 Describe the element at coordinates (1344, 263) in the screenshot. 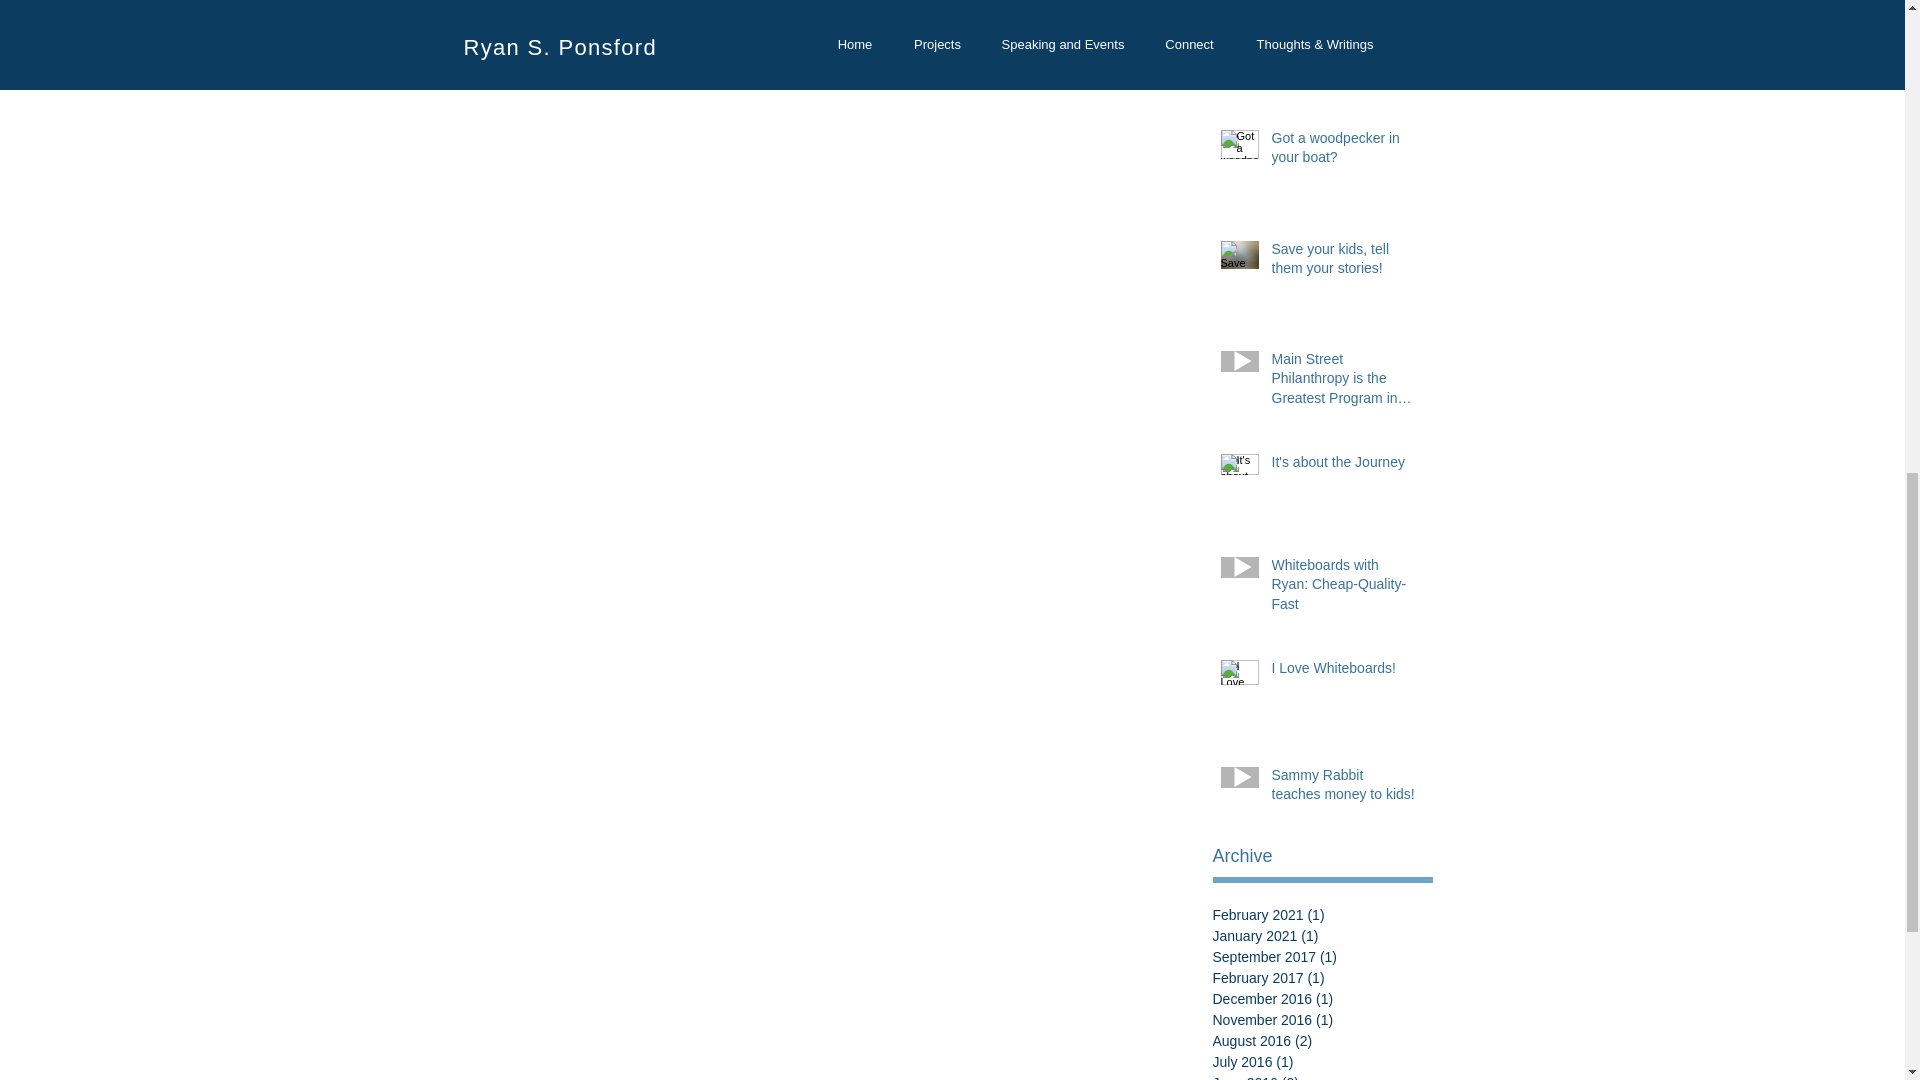

I see `Save your kids, tell them your stories!` at that location.